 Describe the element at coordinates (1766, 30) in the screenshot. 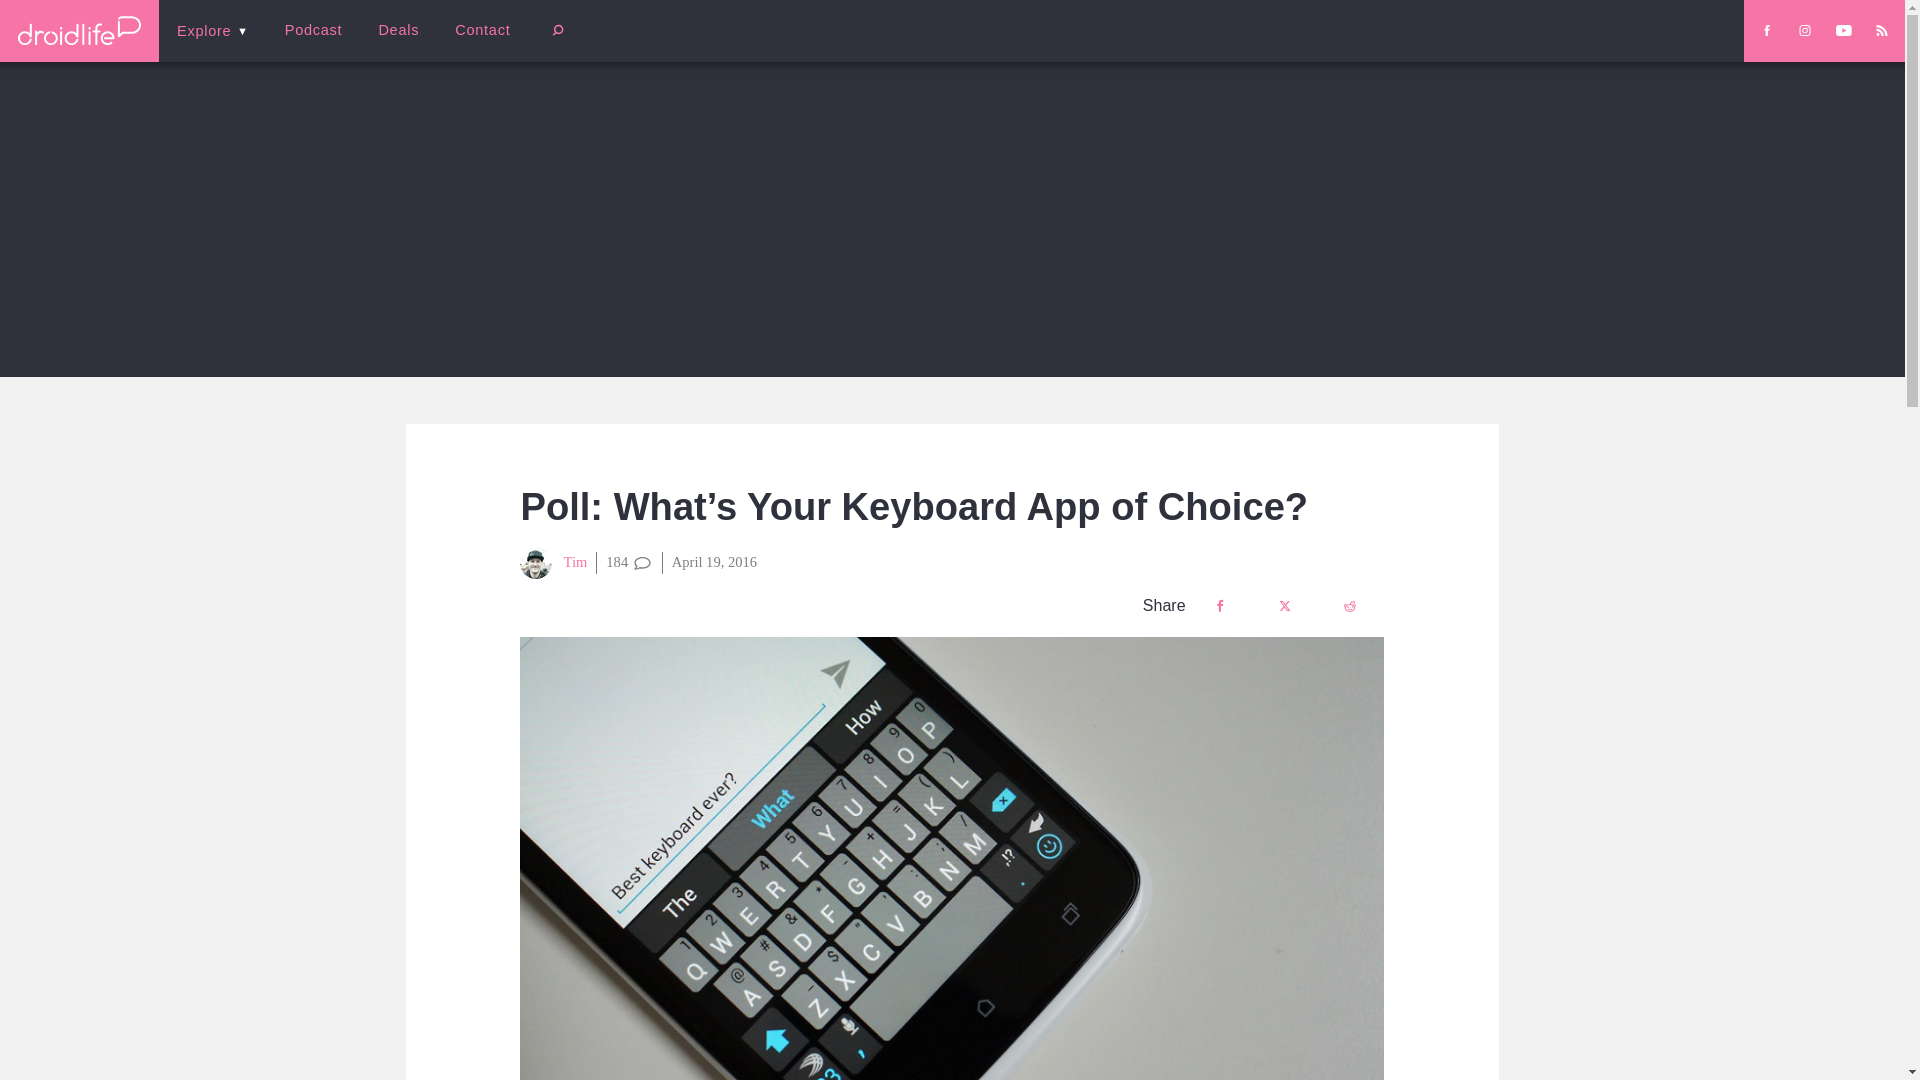

I see `Droid Life on Facebook` at that location.